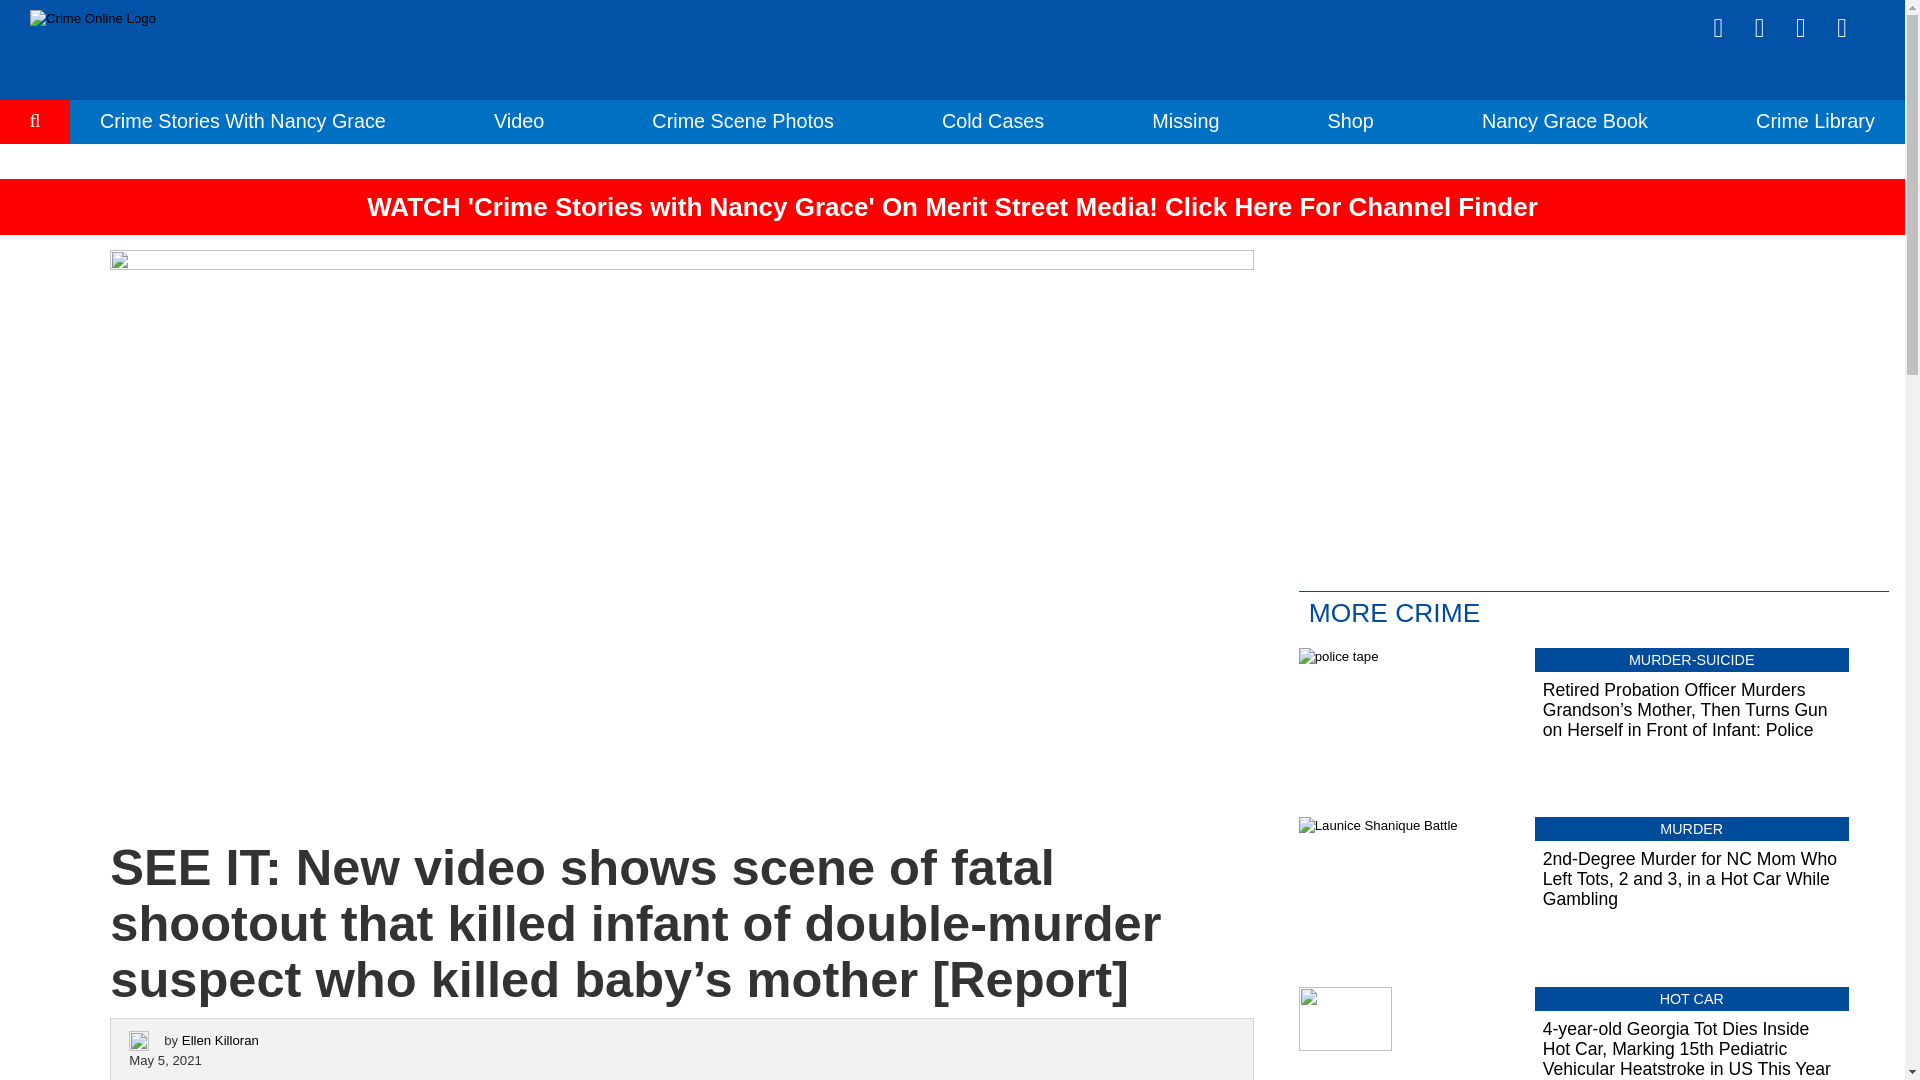 The width and height of the screenshot is (1920, 1080). I want to click on May 5, 2021, so click(164, 1060).